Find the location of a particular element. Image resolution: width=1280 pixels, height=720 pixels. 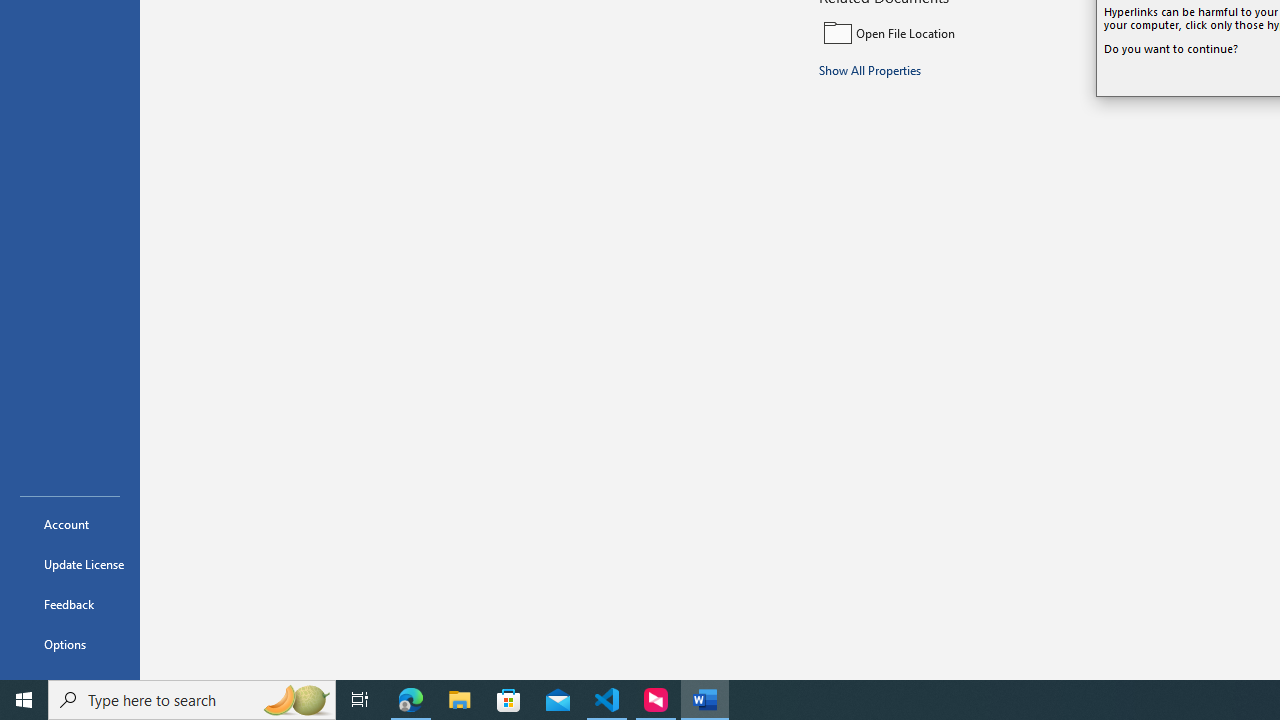

Word - 1 running window is located at coordinates (704, 700).